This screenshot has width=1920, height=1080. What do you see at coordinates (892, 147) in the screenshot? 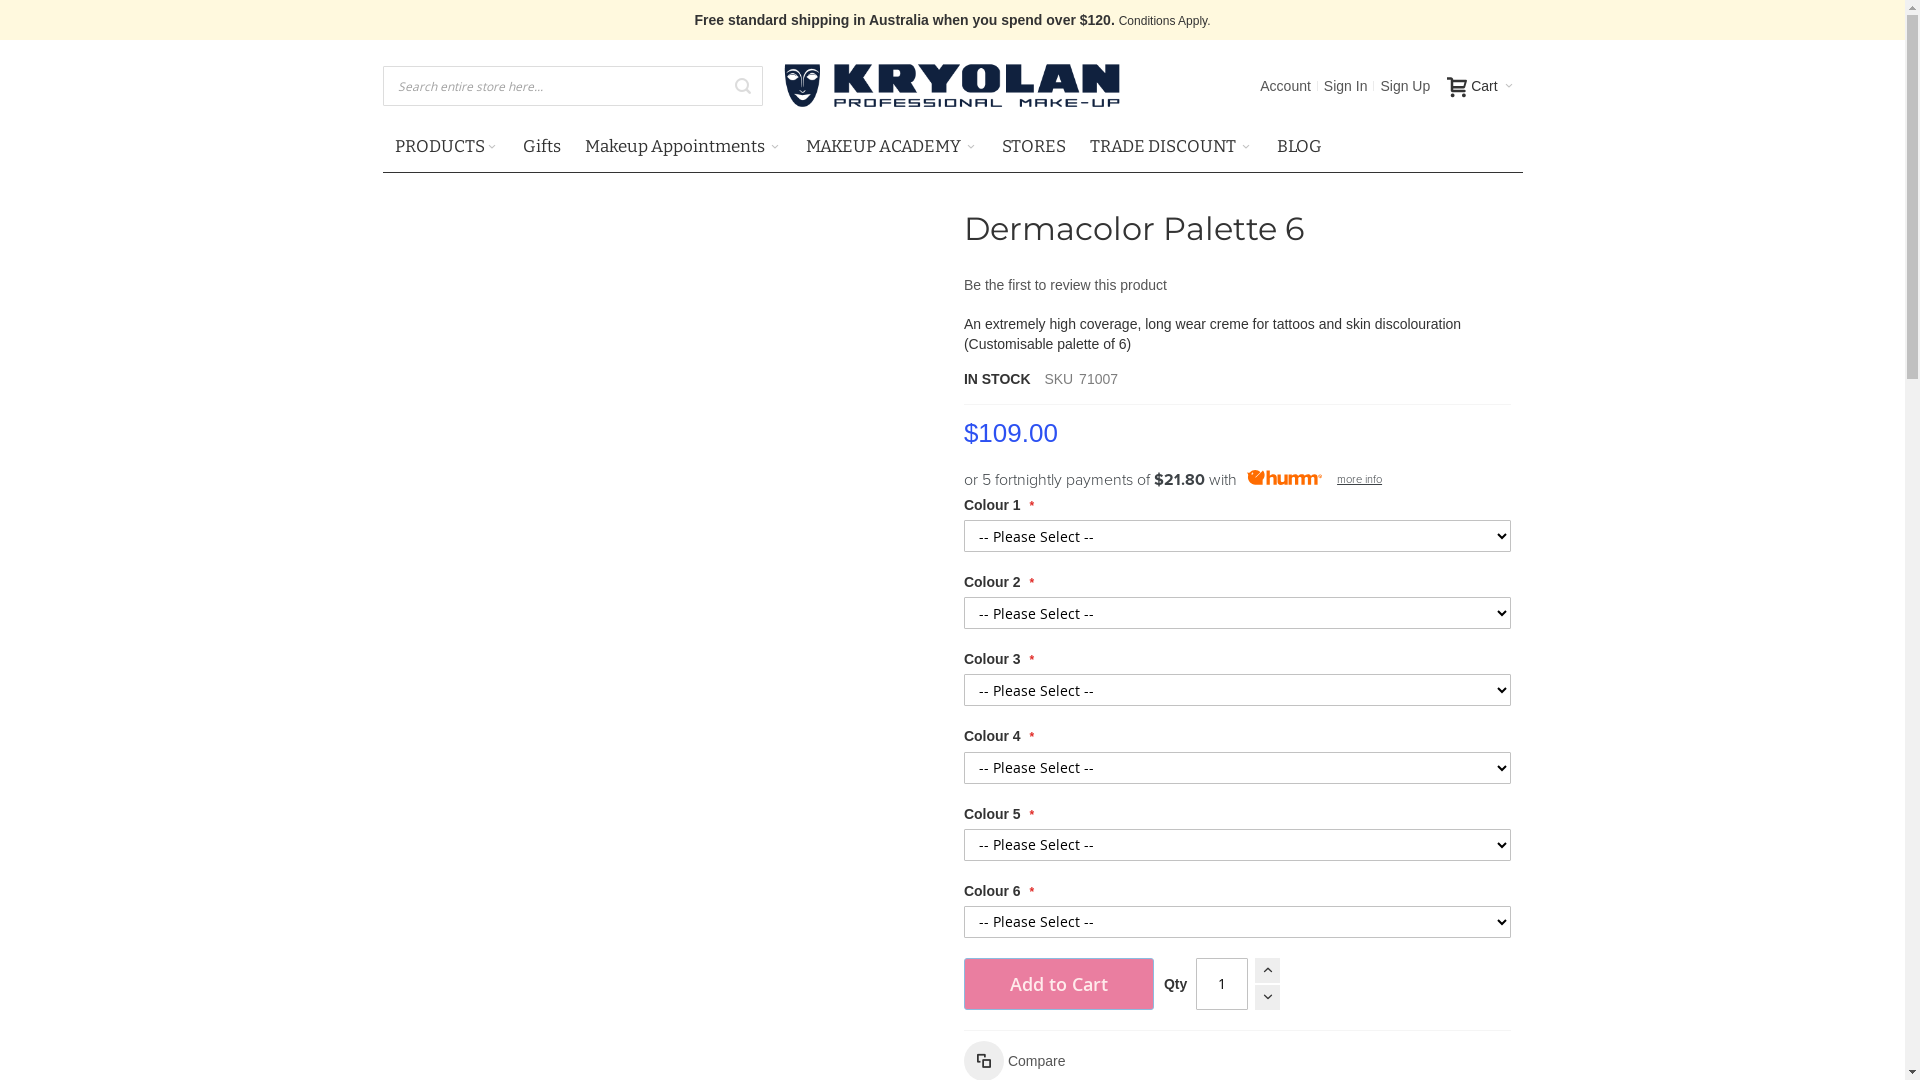
I see `MAKEUP ACADEMY` at bounding box center [892, 147].